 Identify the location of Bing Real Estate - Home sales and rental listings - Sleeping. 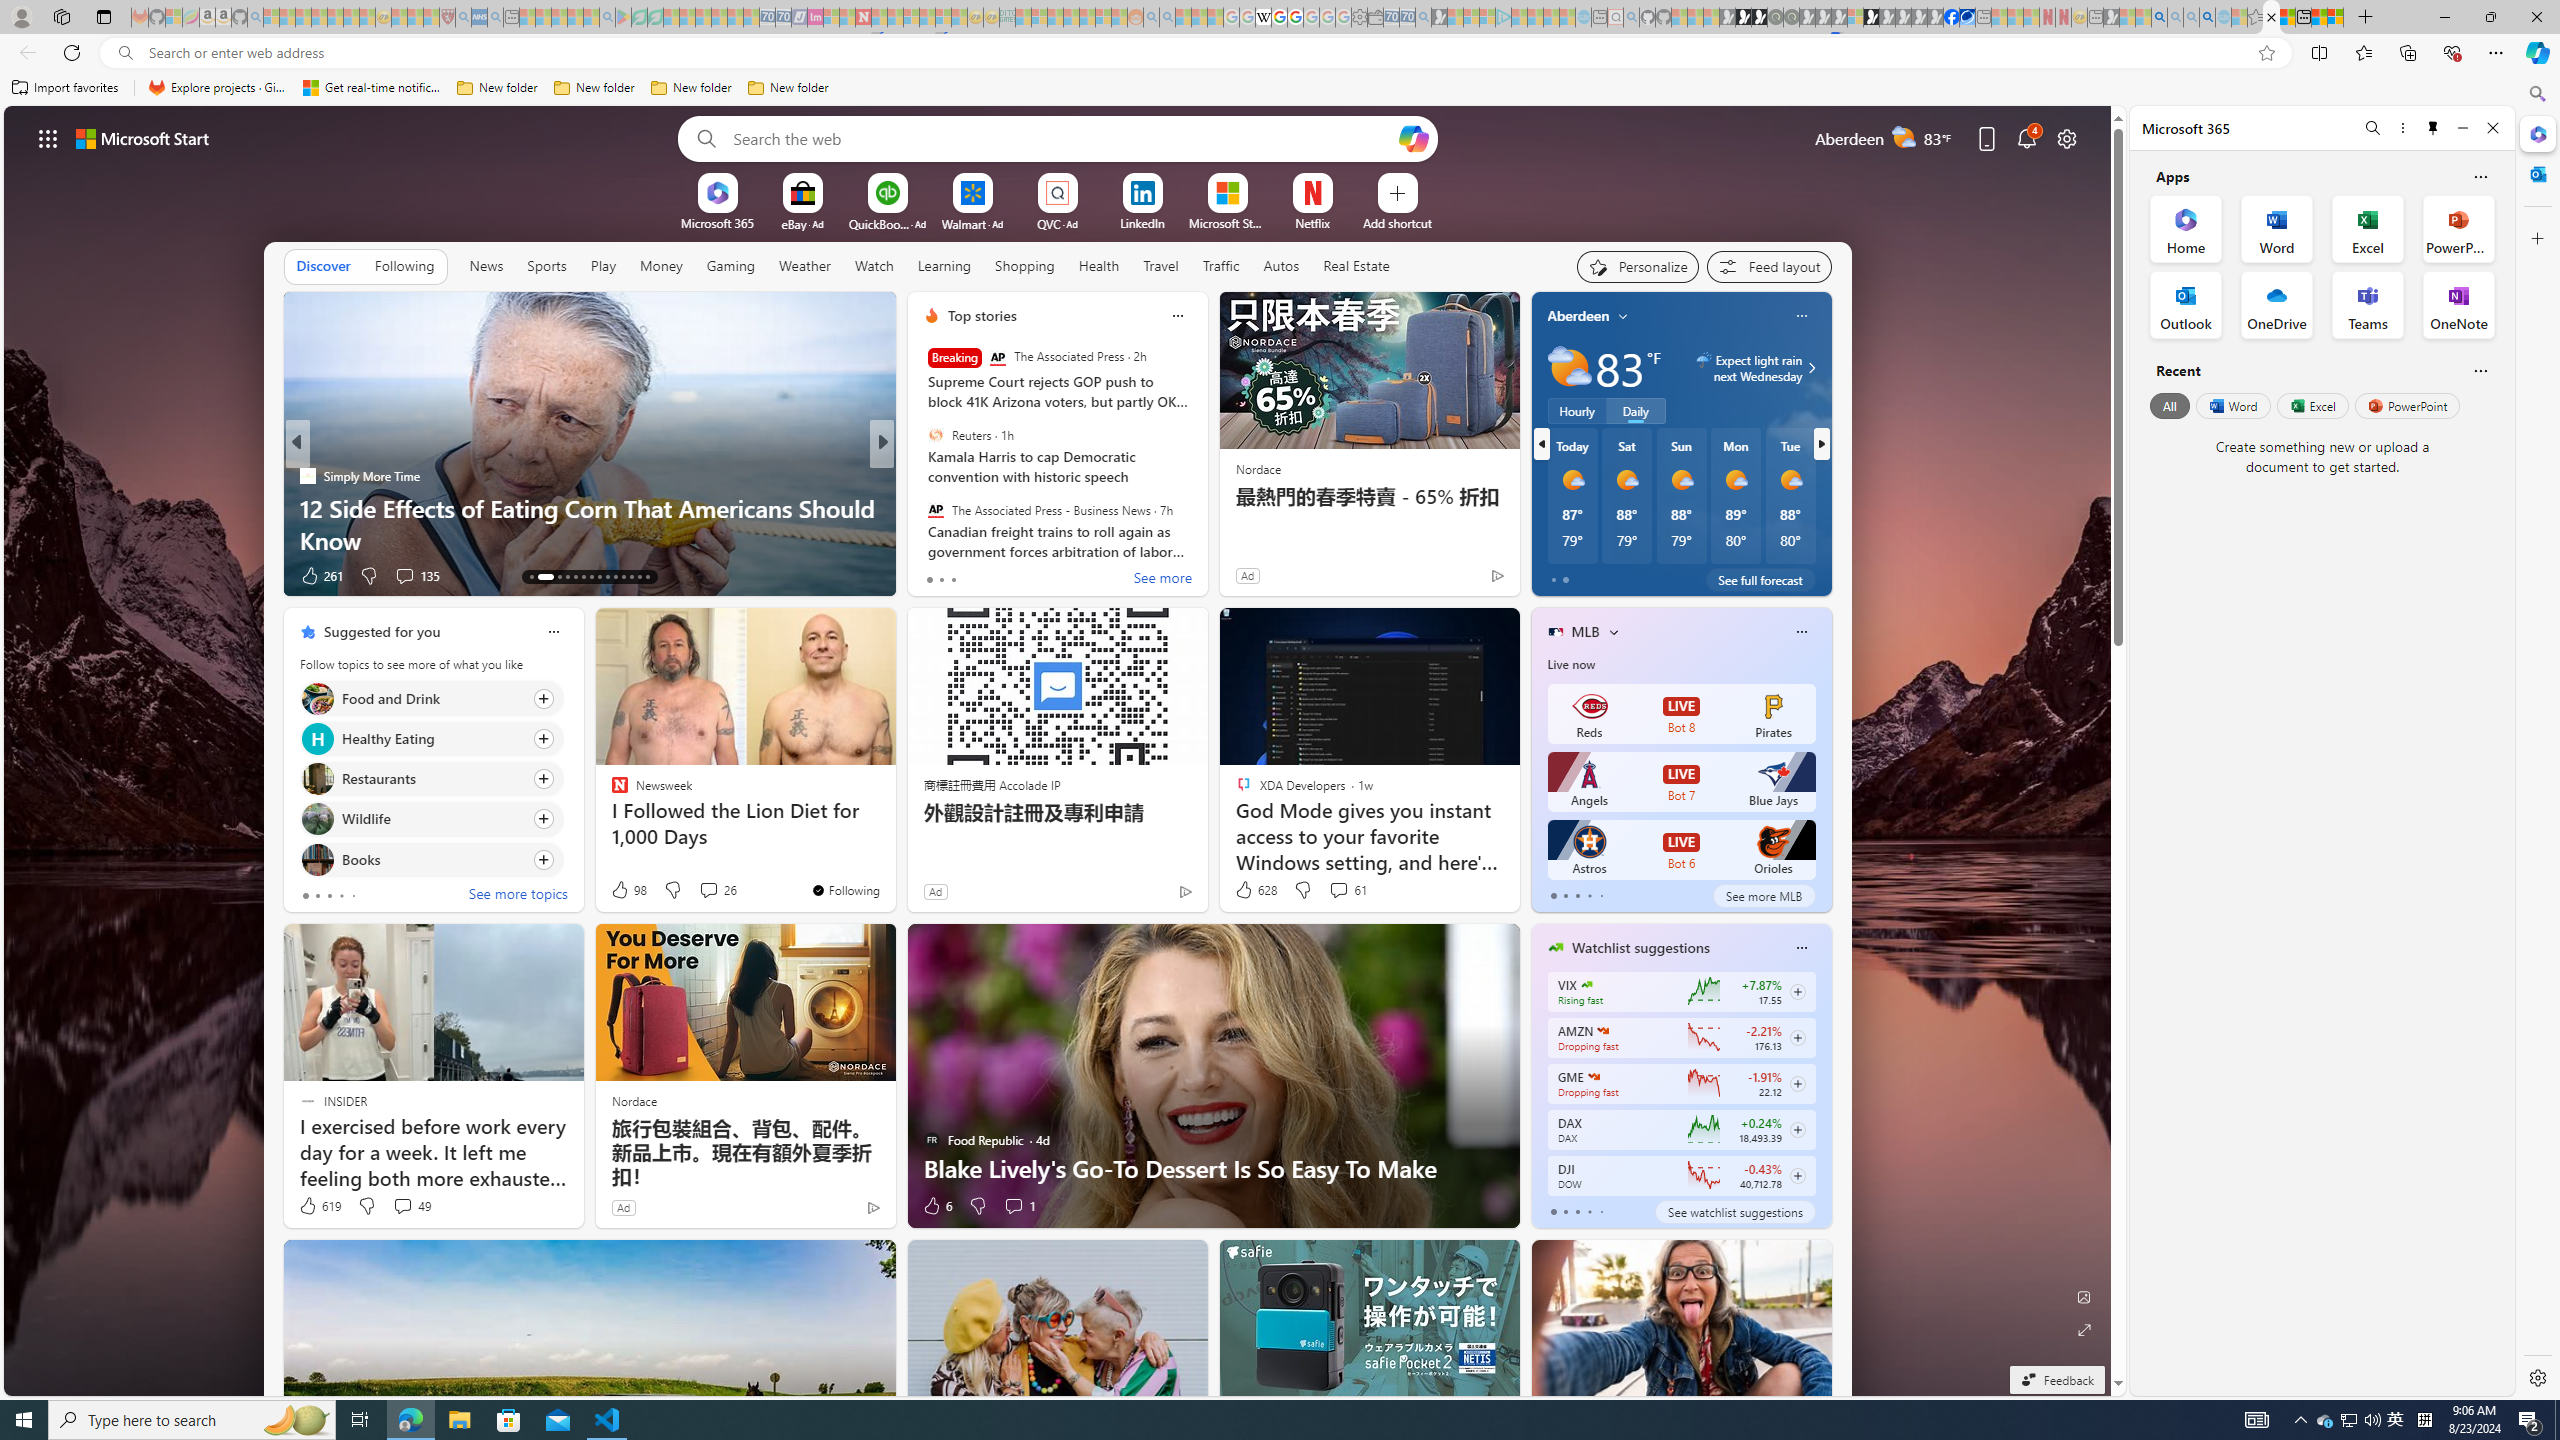
(1423, 17).